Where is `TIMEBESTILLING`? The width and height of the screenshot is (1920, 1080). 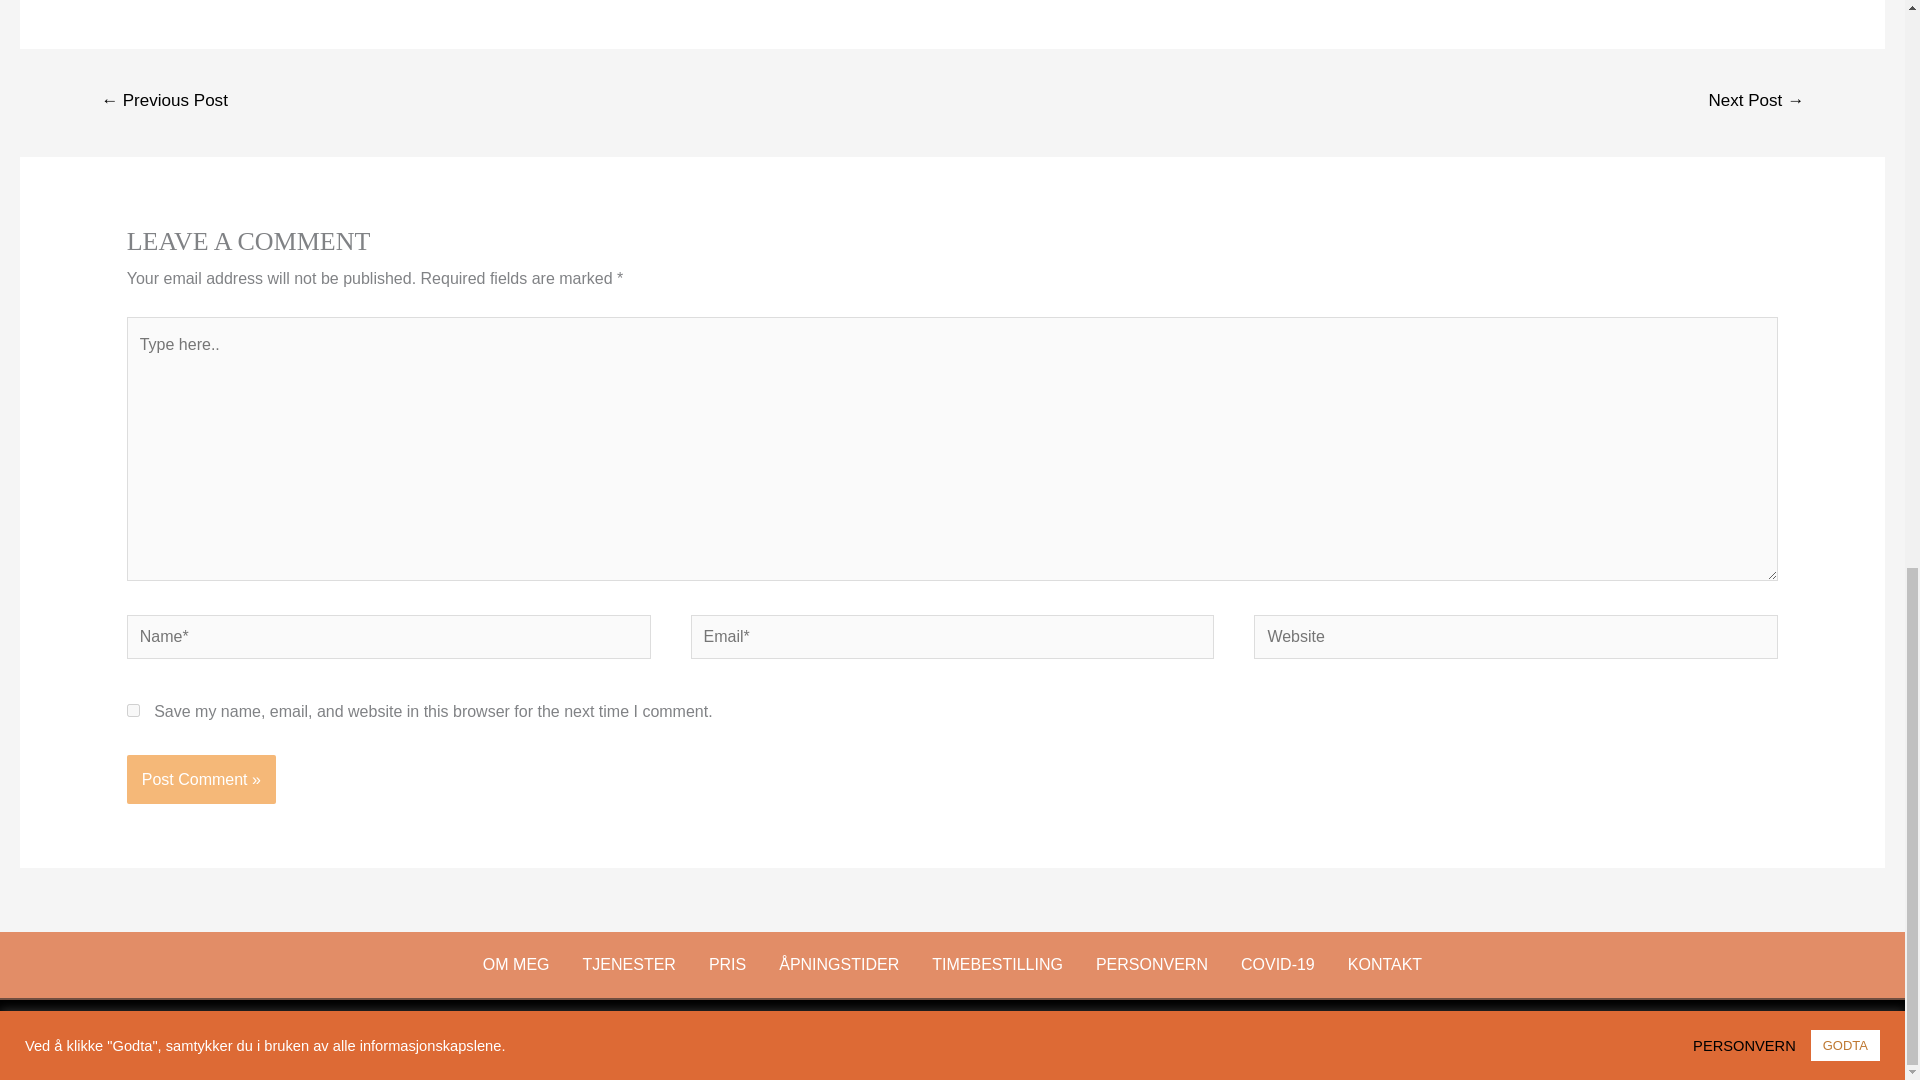
TIMEBESTILLING is located at coordinates (997, 964).